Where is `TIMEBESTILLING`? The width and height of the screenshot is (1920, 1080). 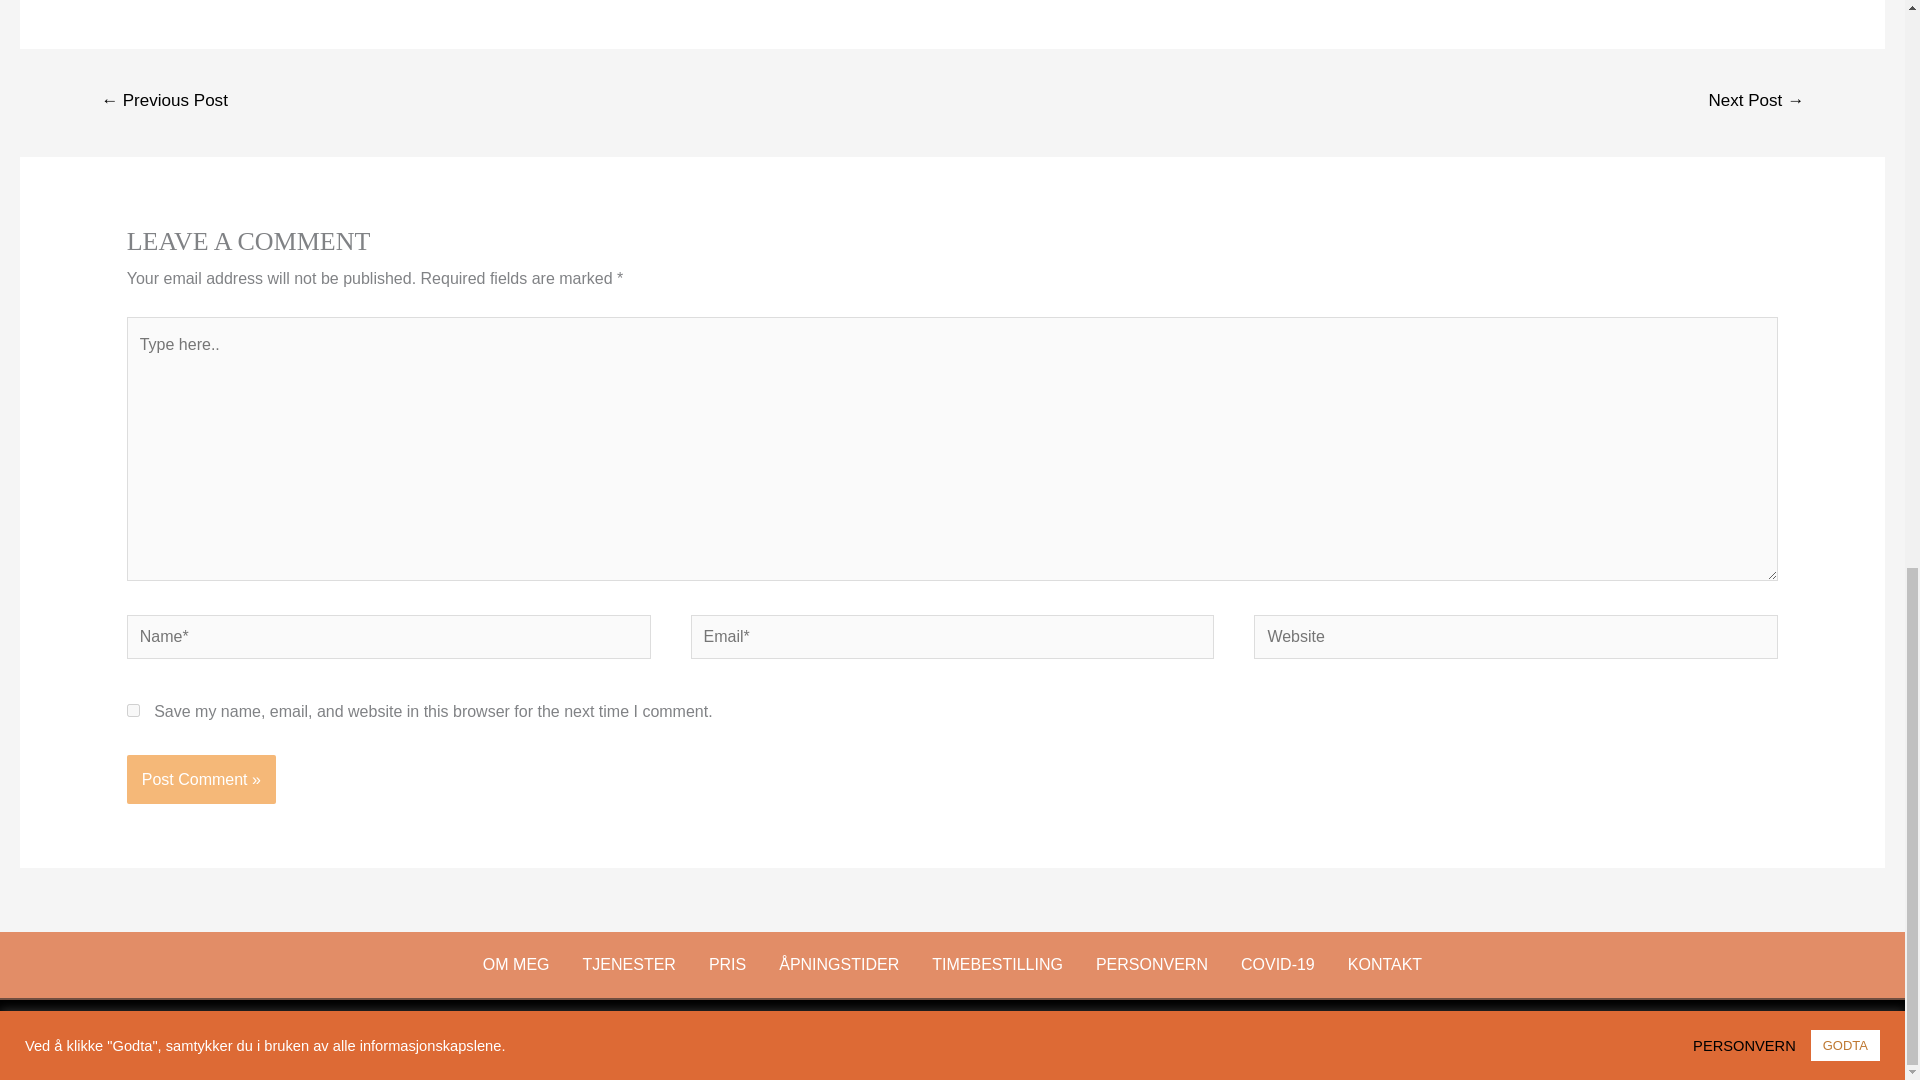
TIMEBESTILLING is located at coordinates (997, 964).